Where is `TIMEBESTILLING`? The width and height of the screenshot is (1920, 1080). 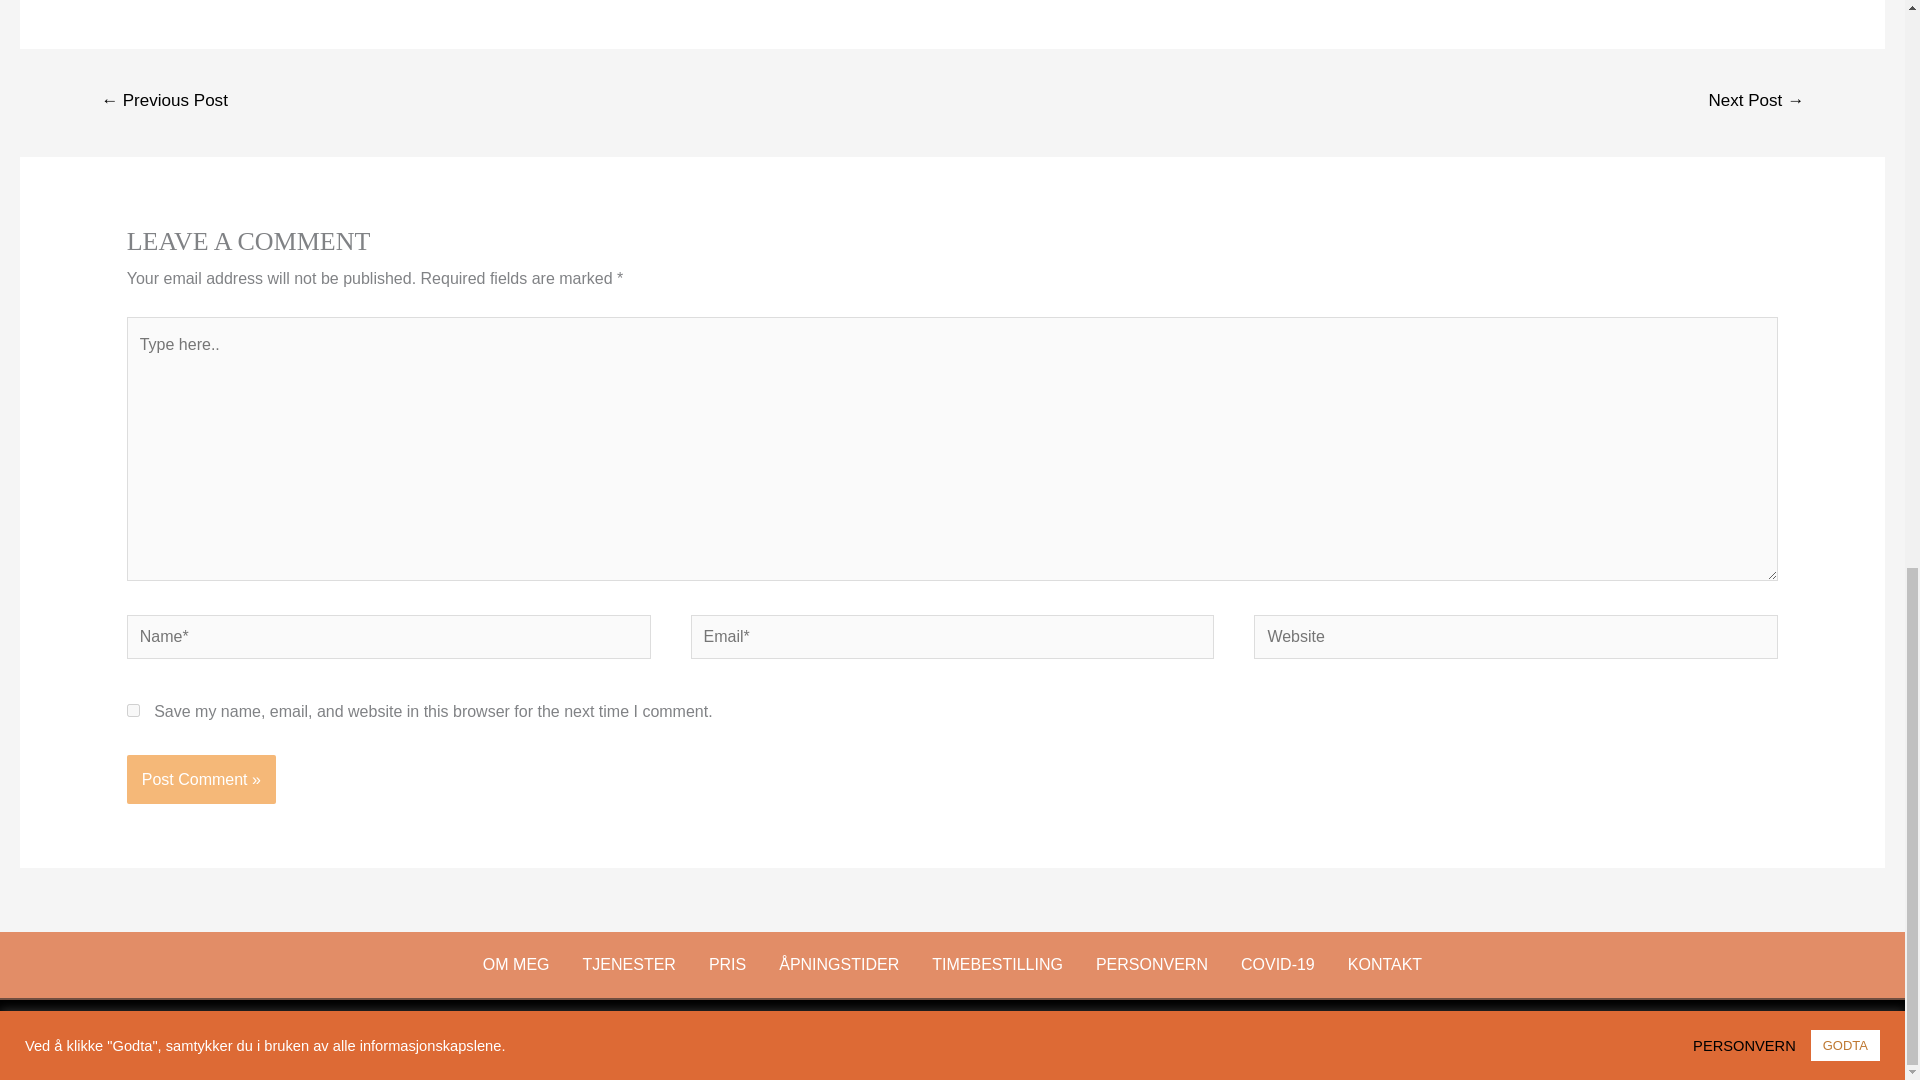
TIMEBESTILLING is located at coordinates (997, 964).